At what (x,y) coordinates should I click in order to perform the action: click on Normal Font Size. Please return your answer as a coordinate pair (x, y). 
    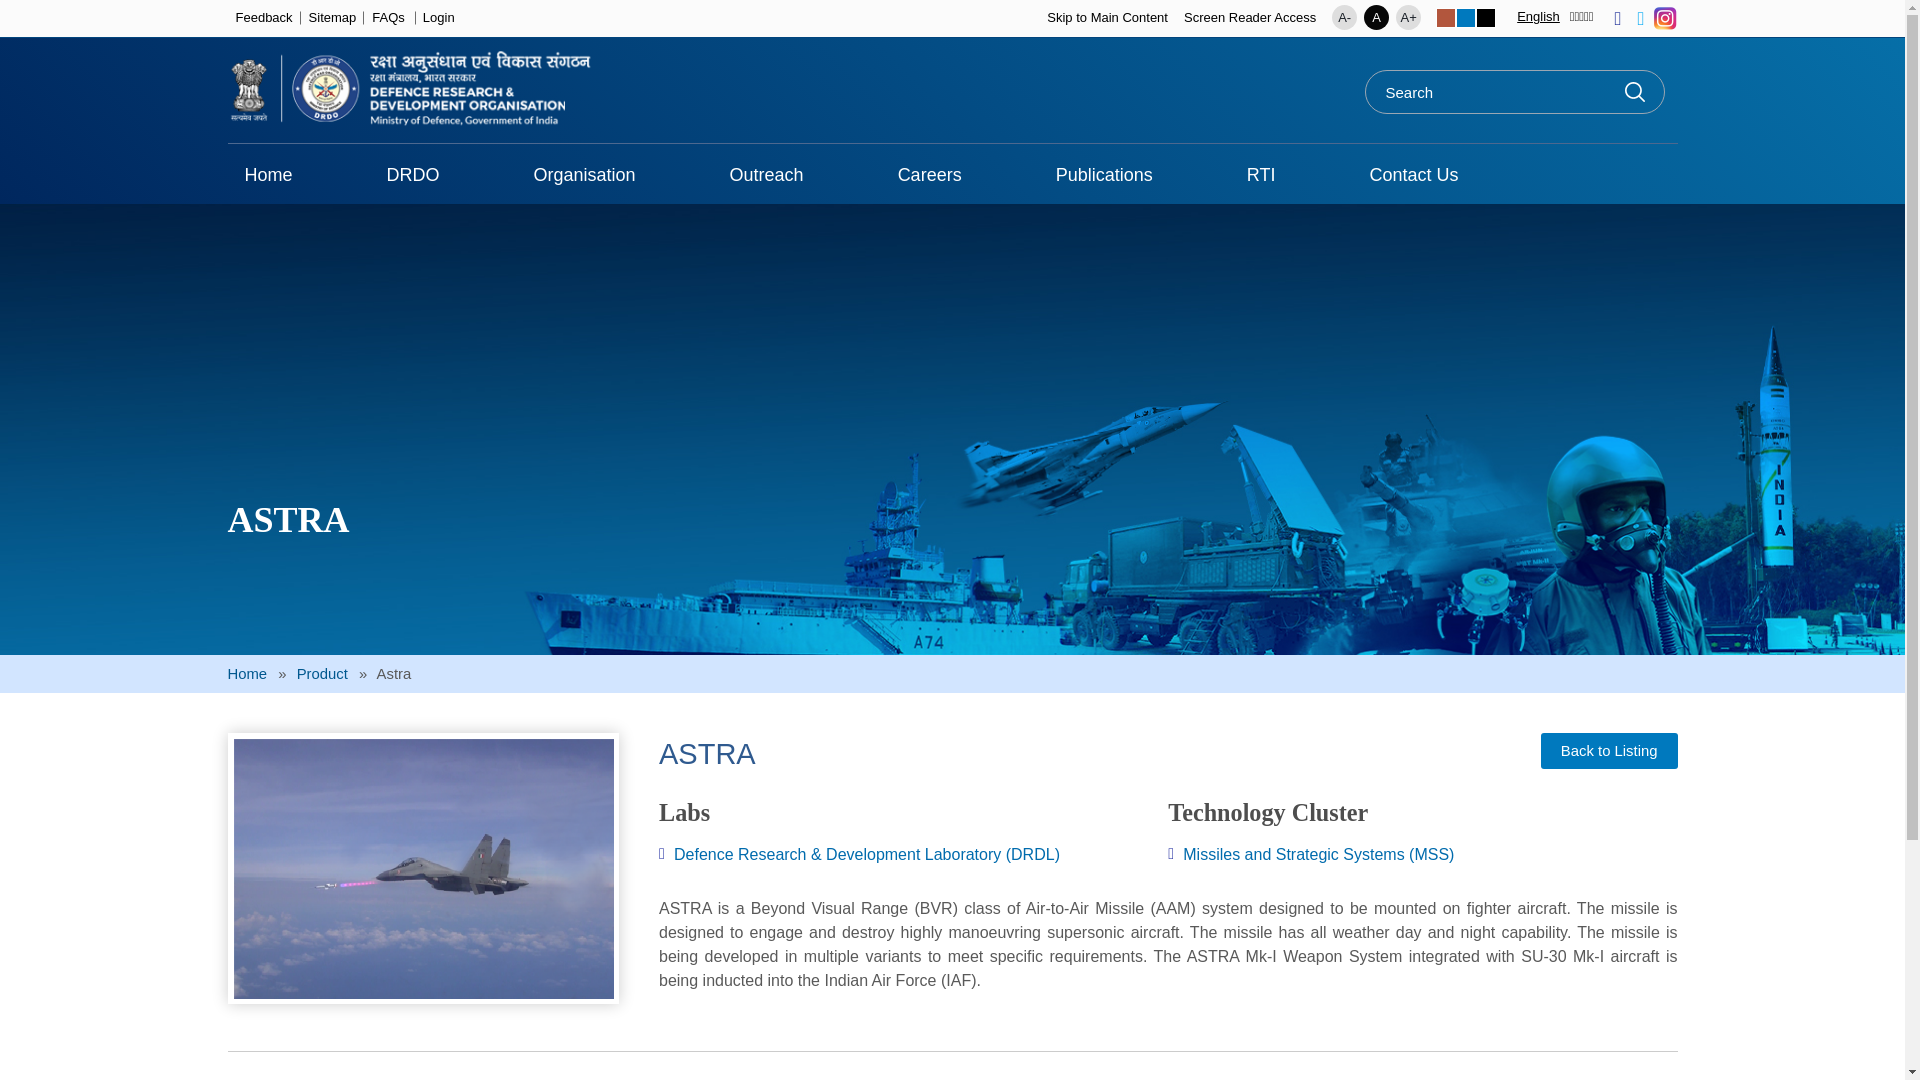
    Looking at the image, I should click on (1376, 18).